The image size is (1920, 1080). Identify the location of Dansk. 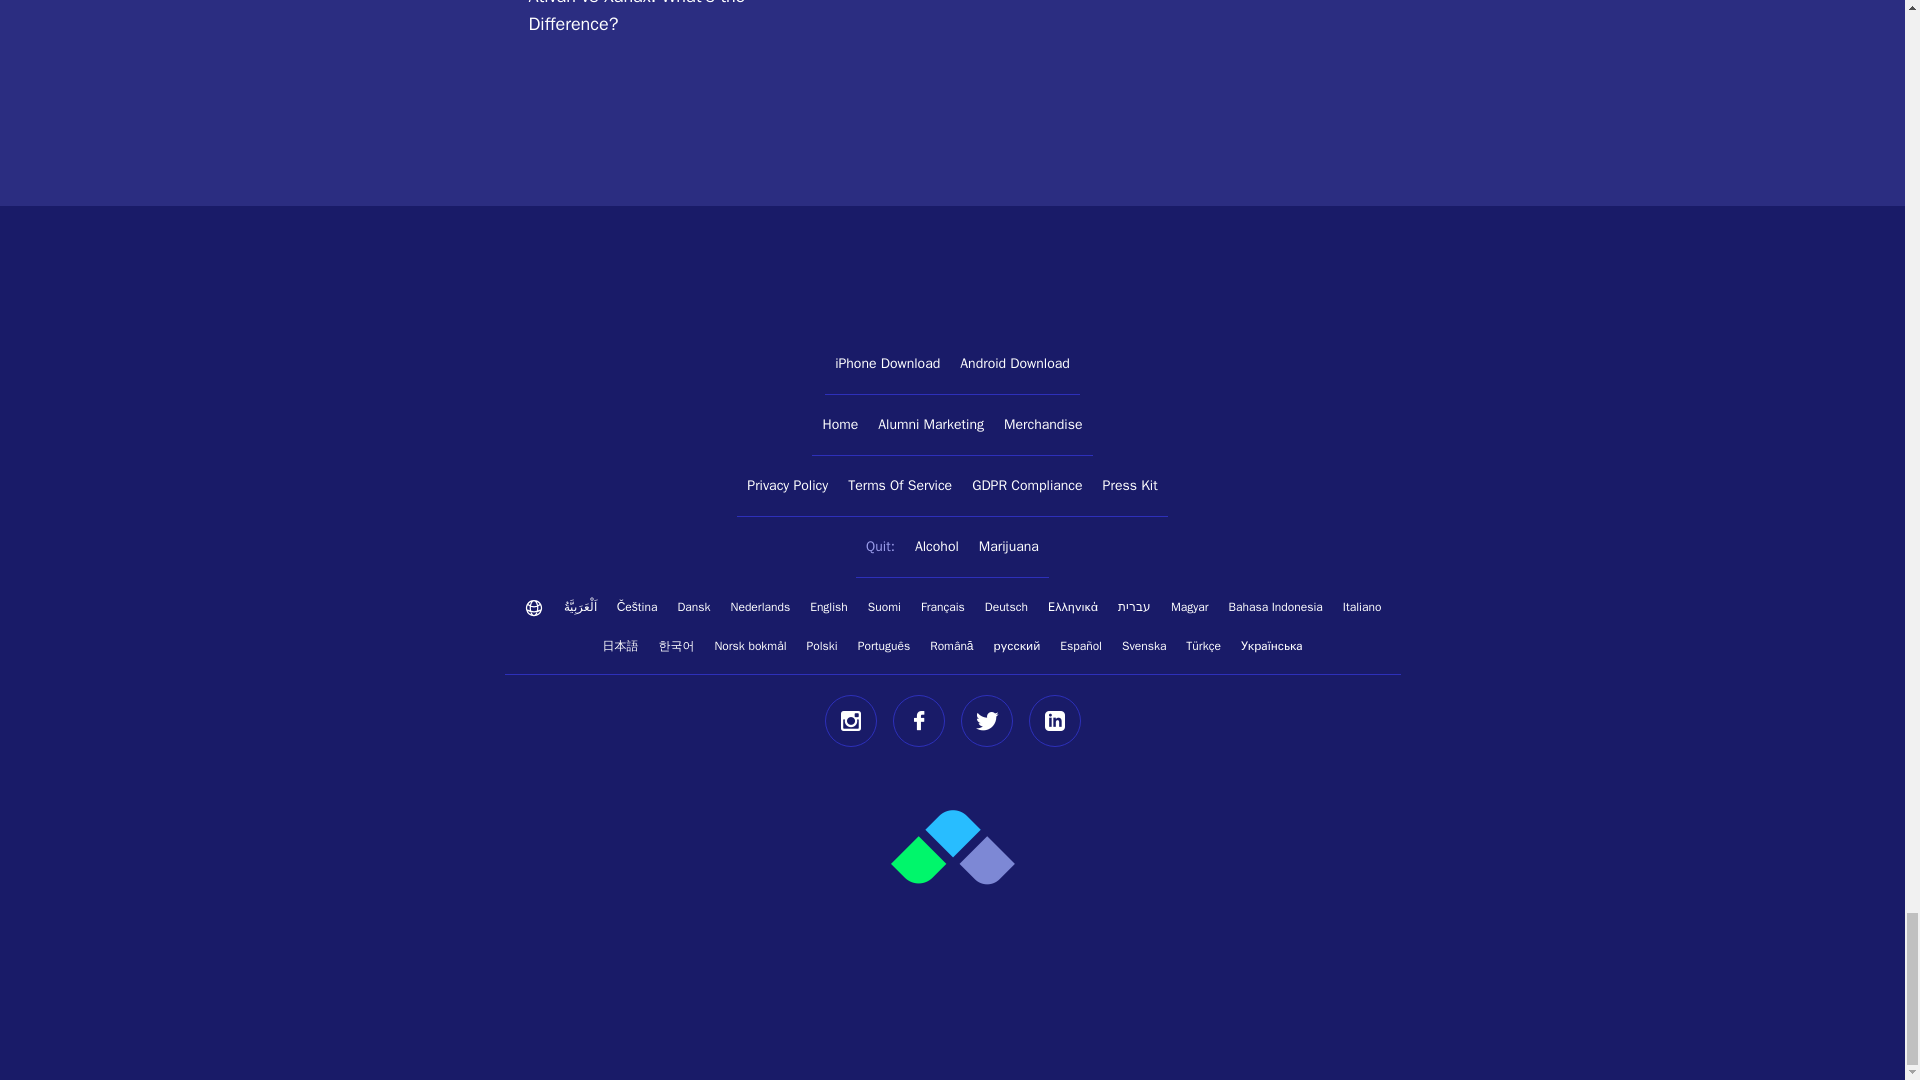
(693, 606).